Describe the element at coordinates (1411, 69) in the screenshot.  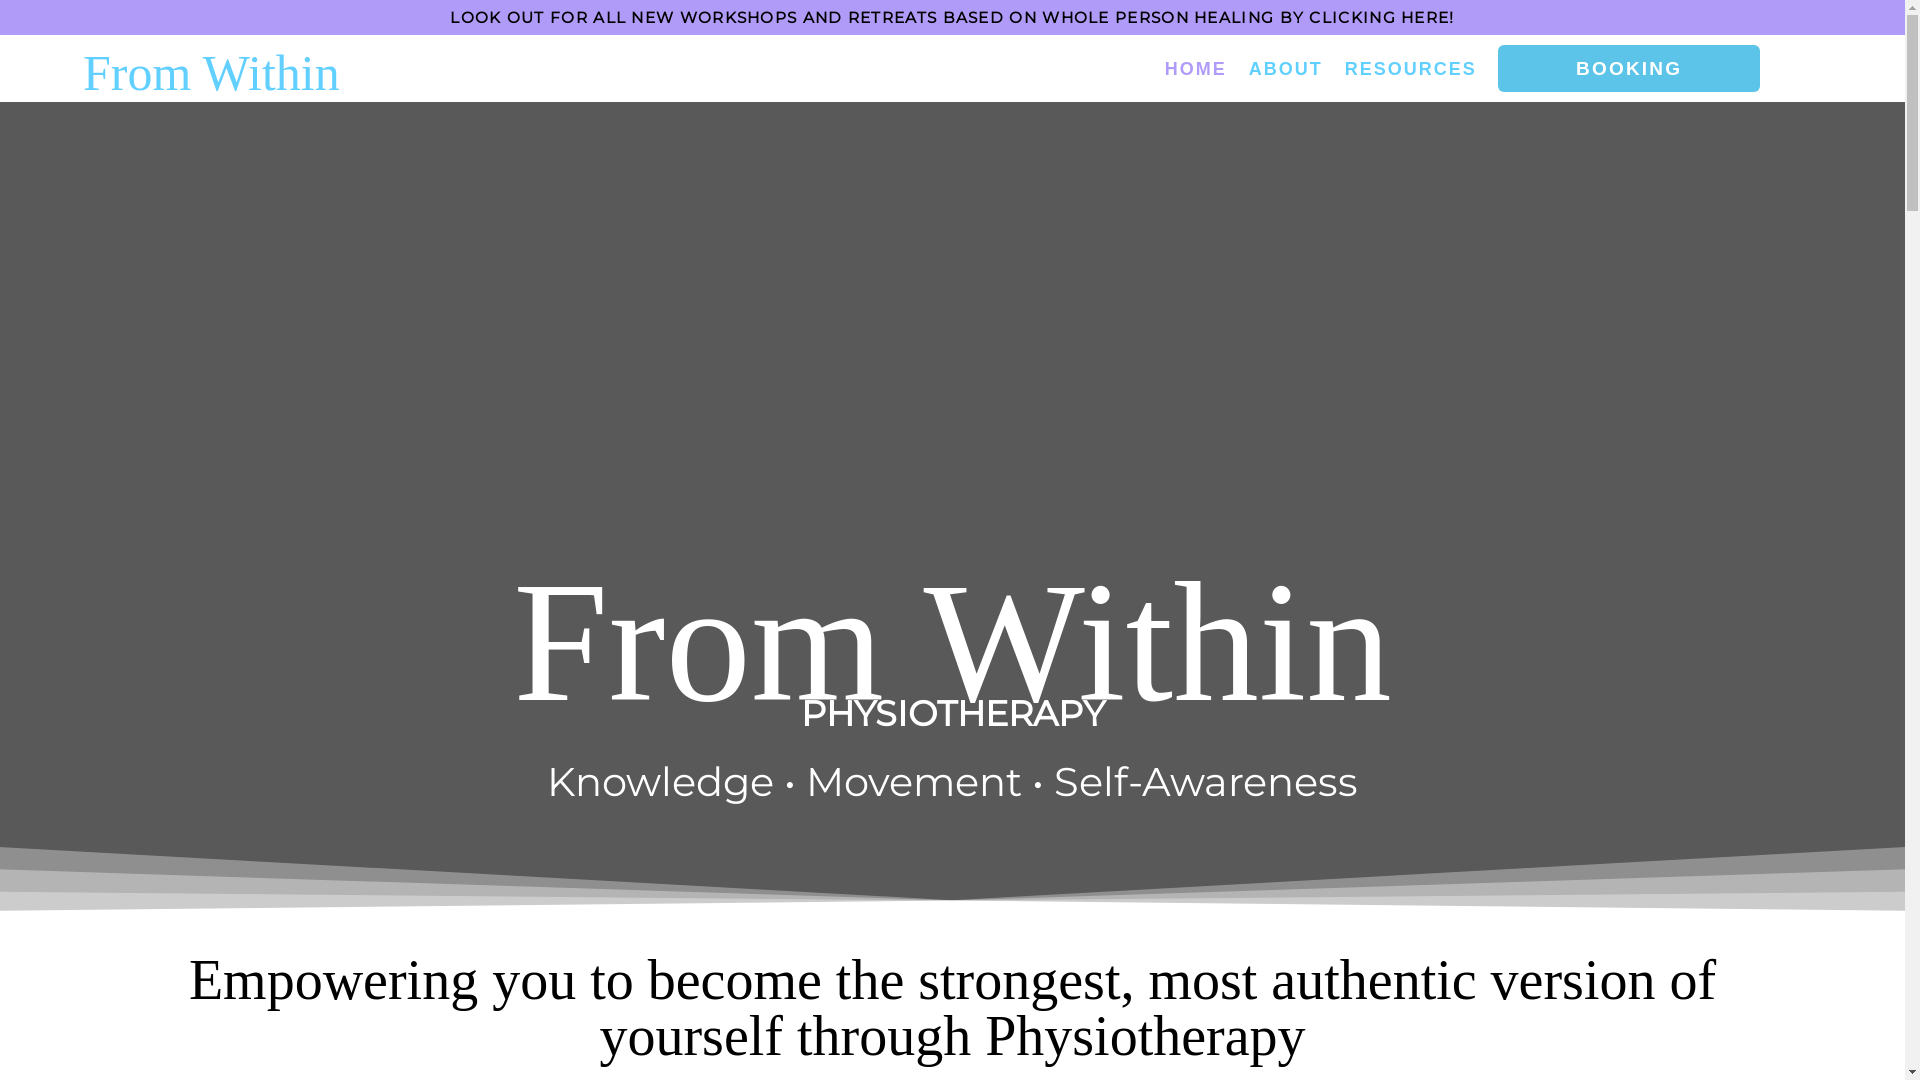
I see `RESOURCES` at that location.